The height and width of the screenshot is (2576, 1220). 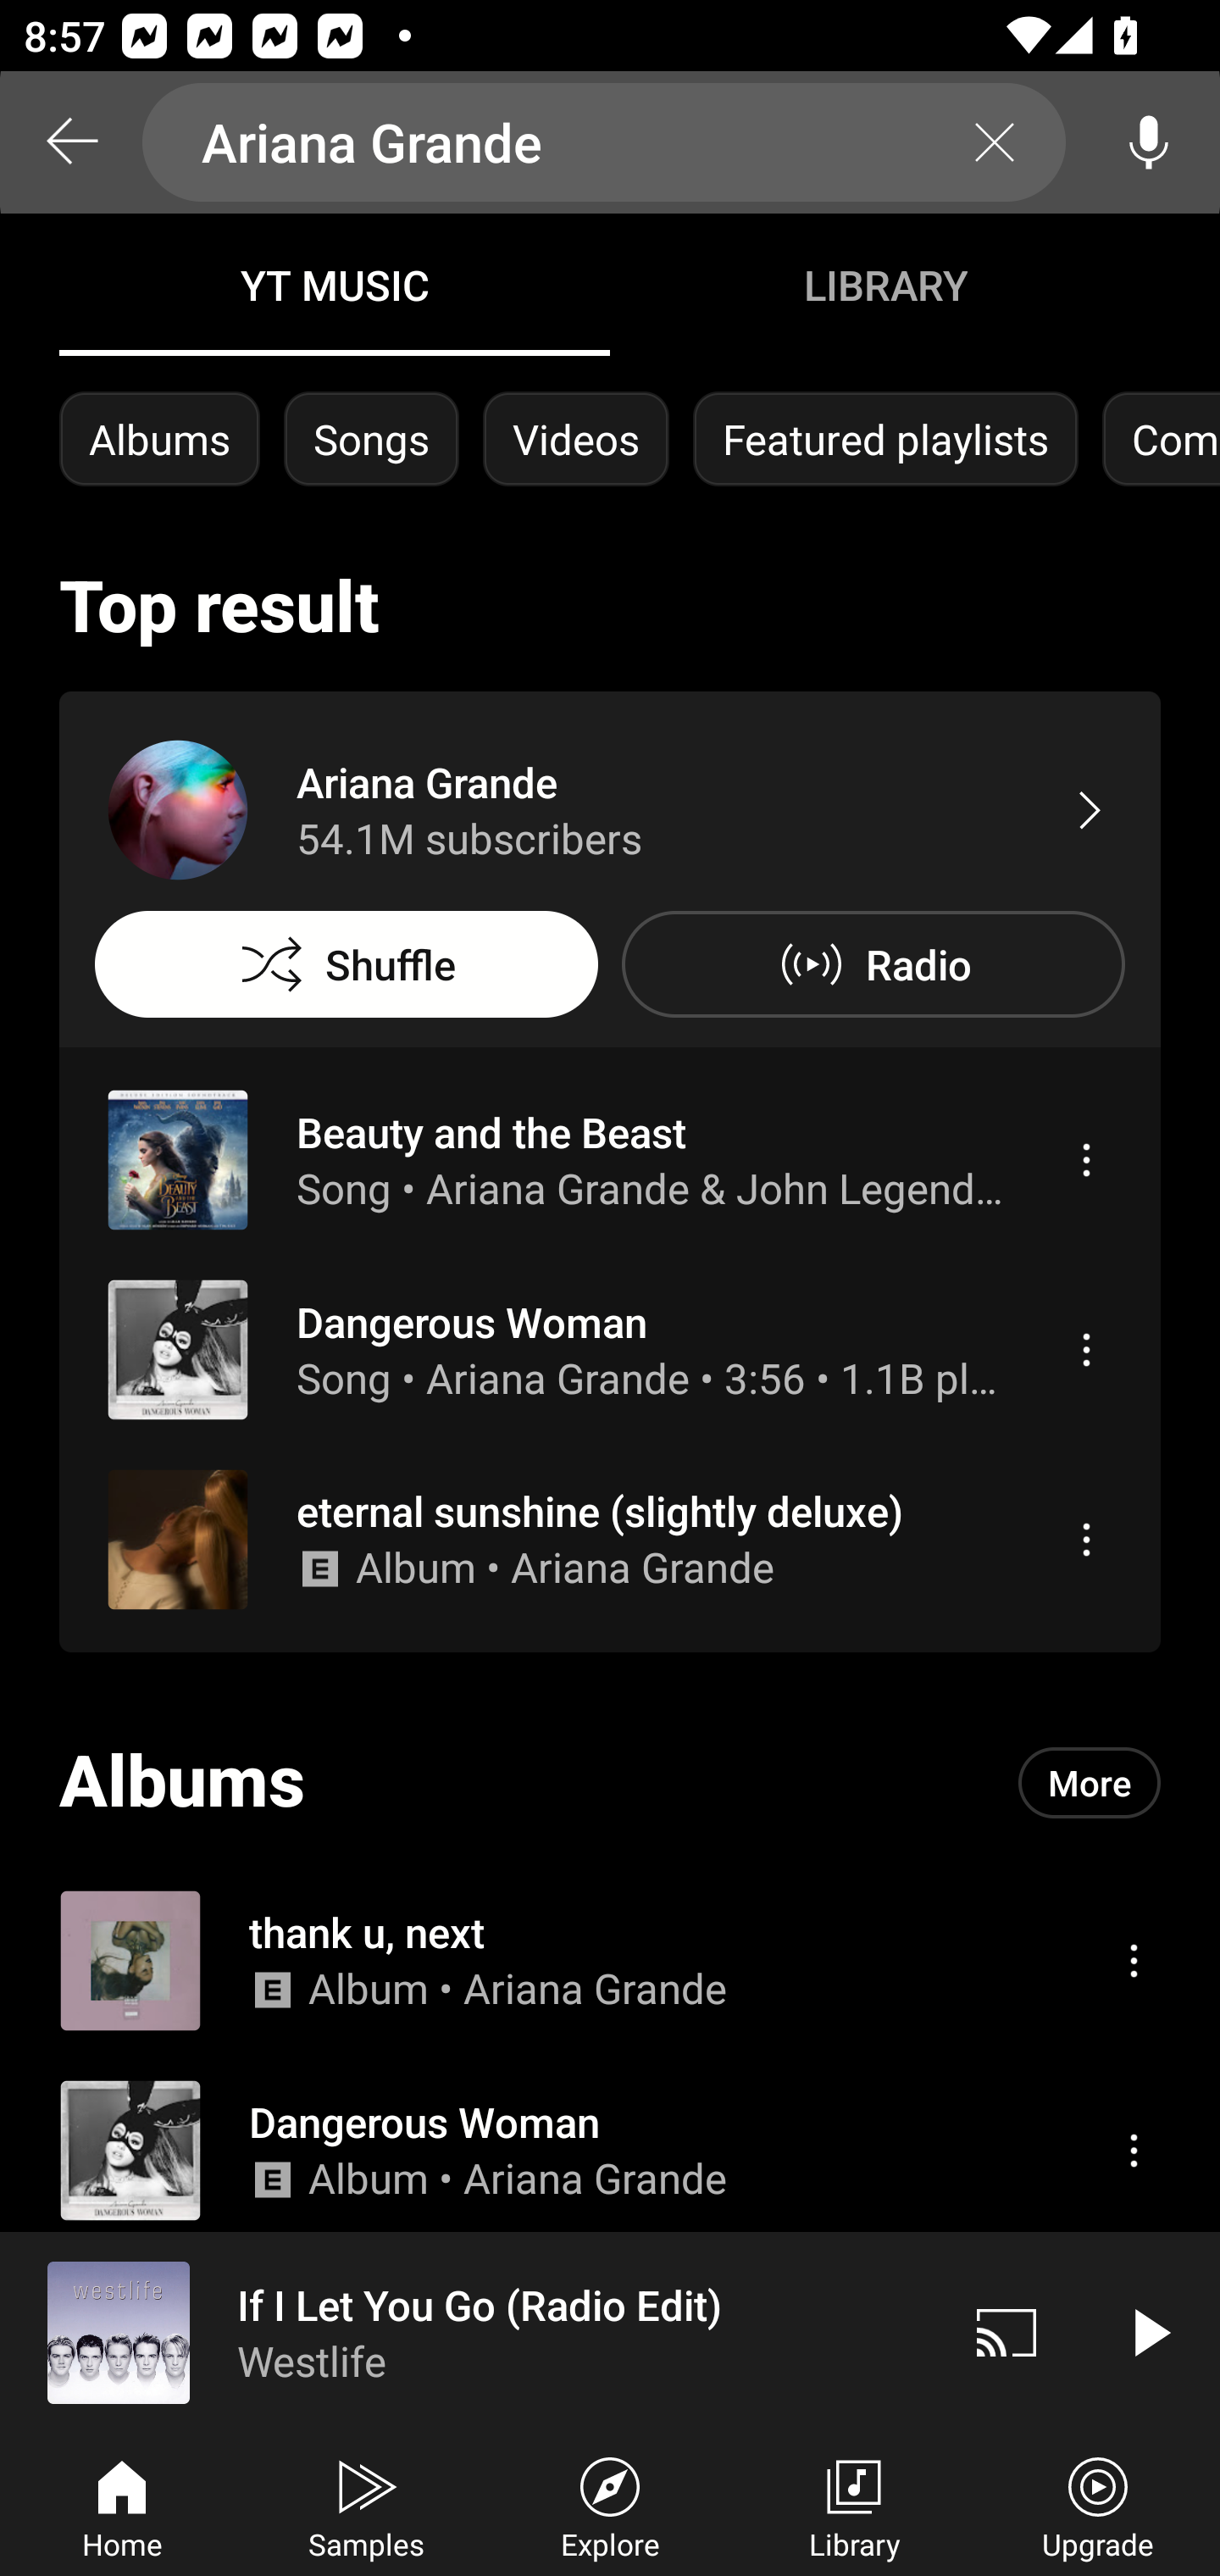 I want to click on Albums More More, so click(x=610, y=1782).